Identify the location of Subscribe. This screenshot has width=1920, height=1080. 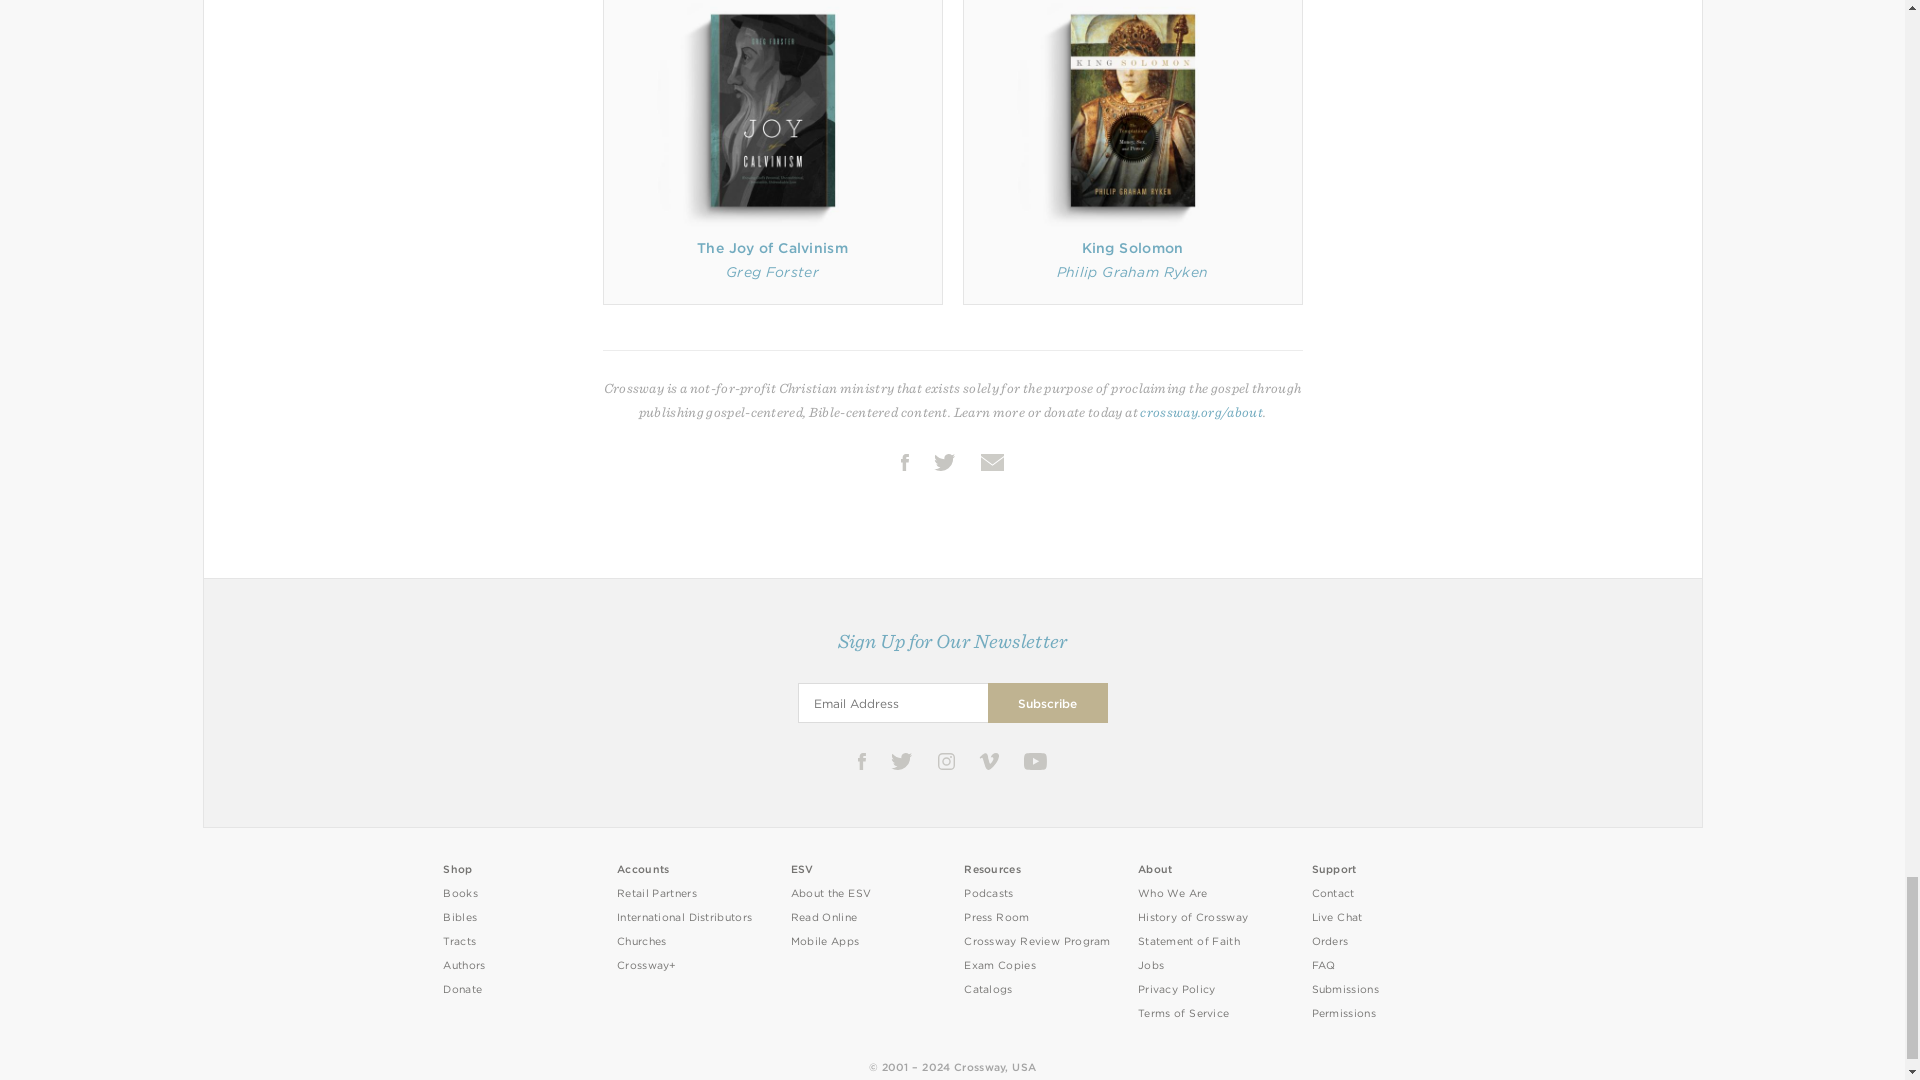
(1048, 702).